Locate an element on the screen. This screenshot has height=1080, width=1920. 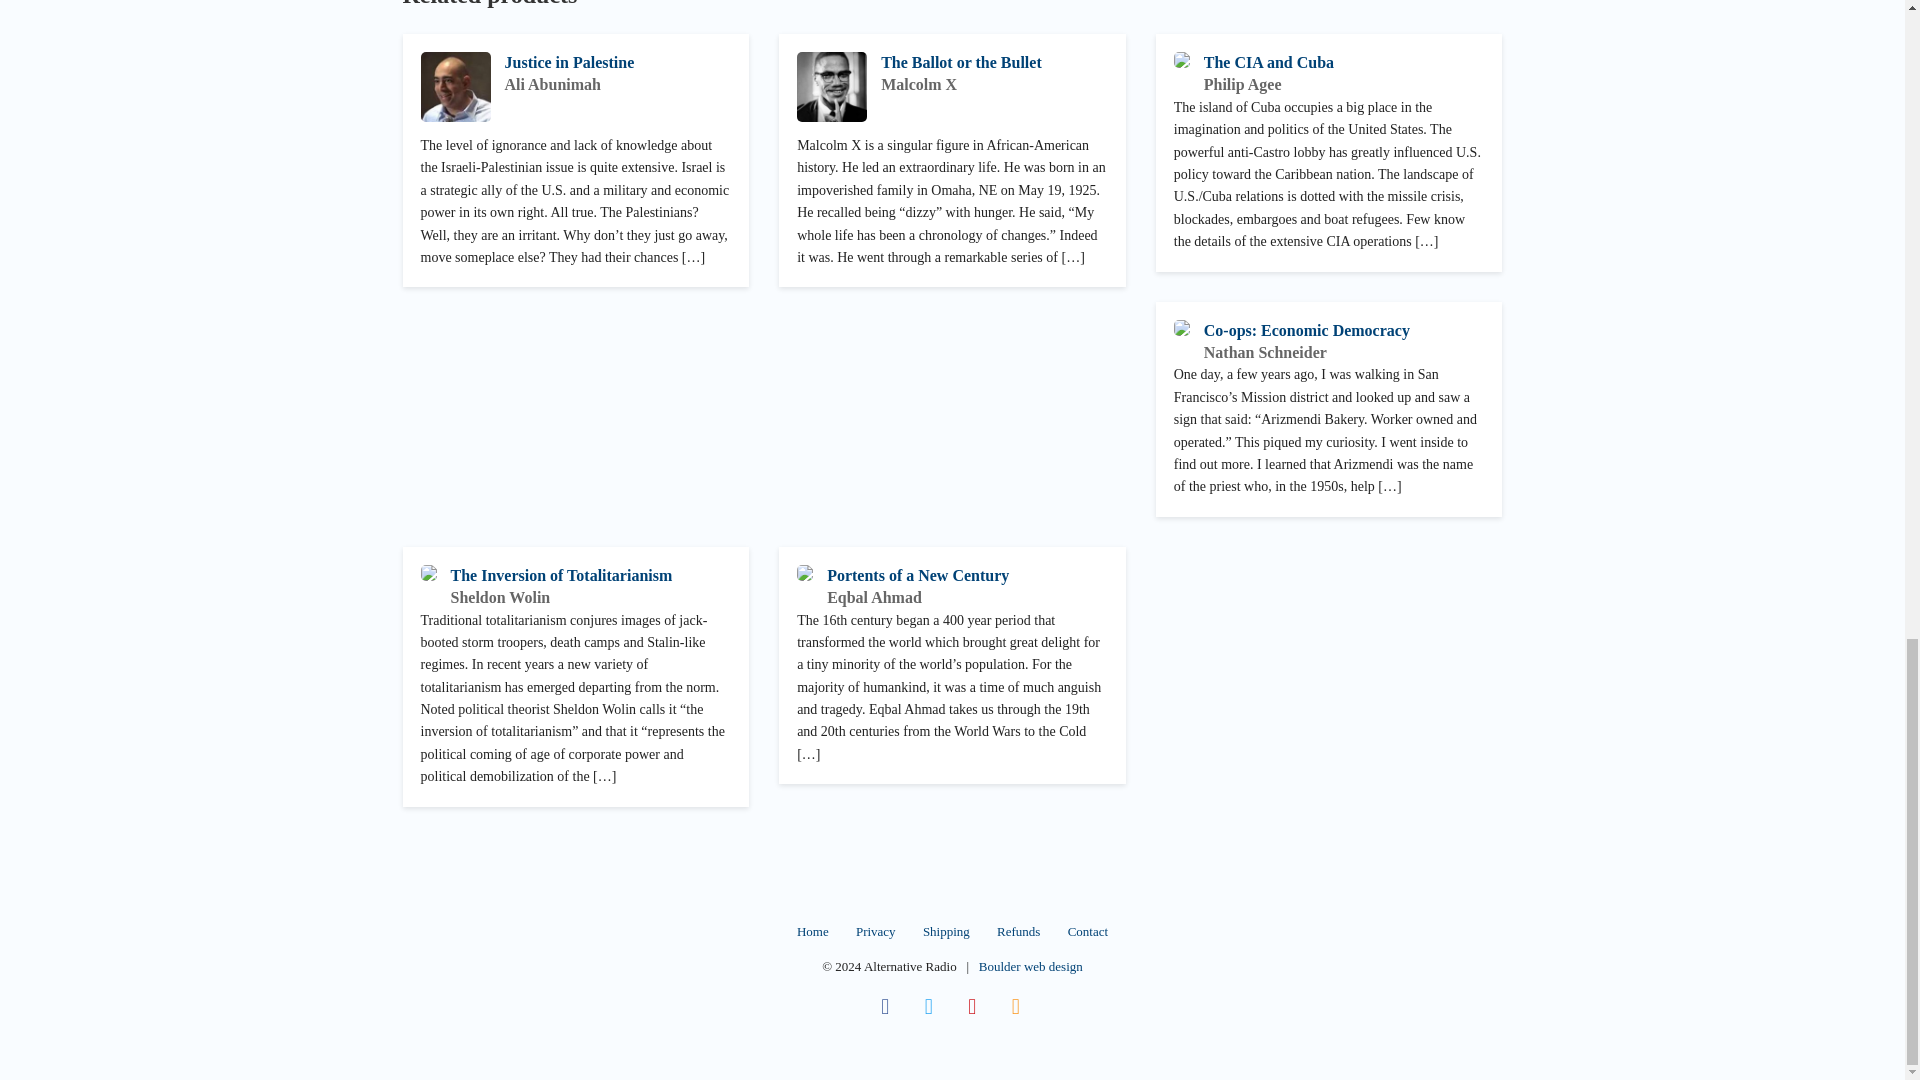
YouTube is located at coordinates (973, 1006).